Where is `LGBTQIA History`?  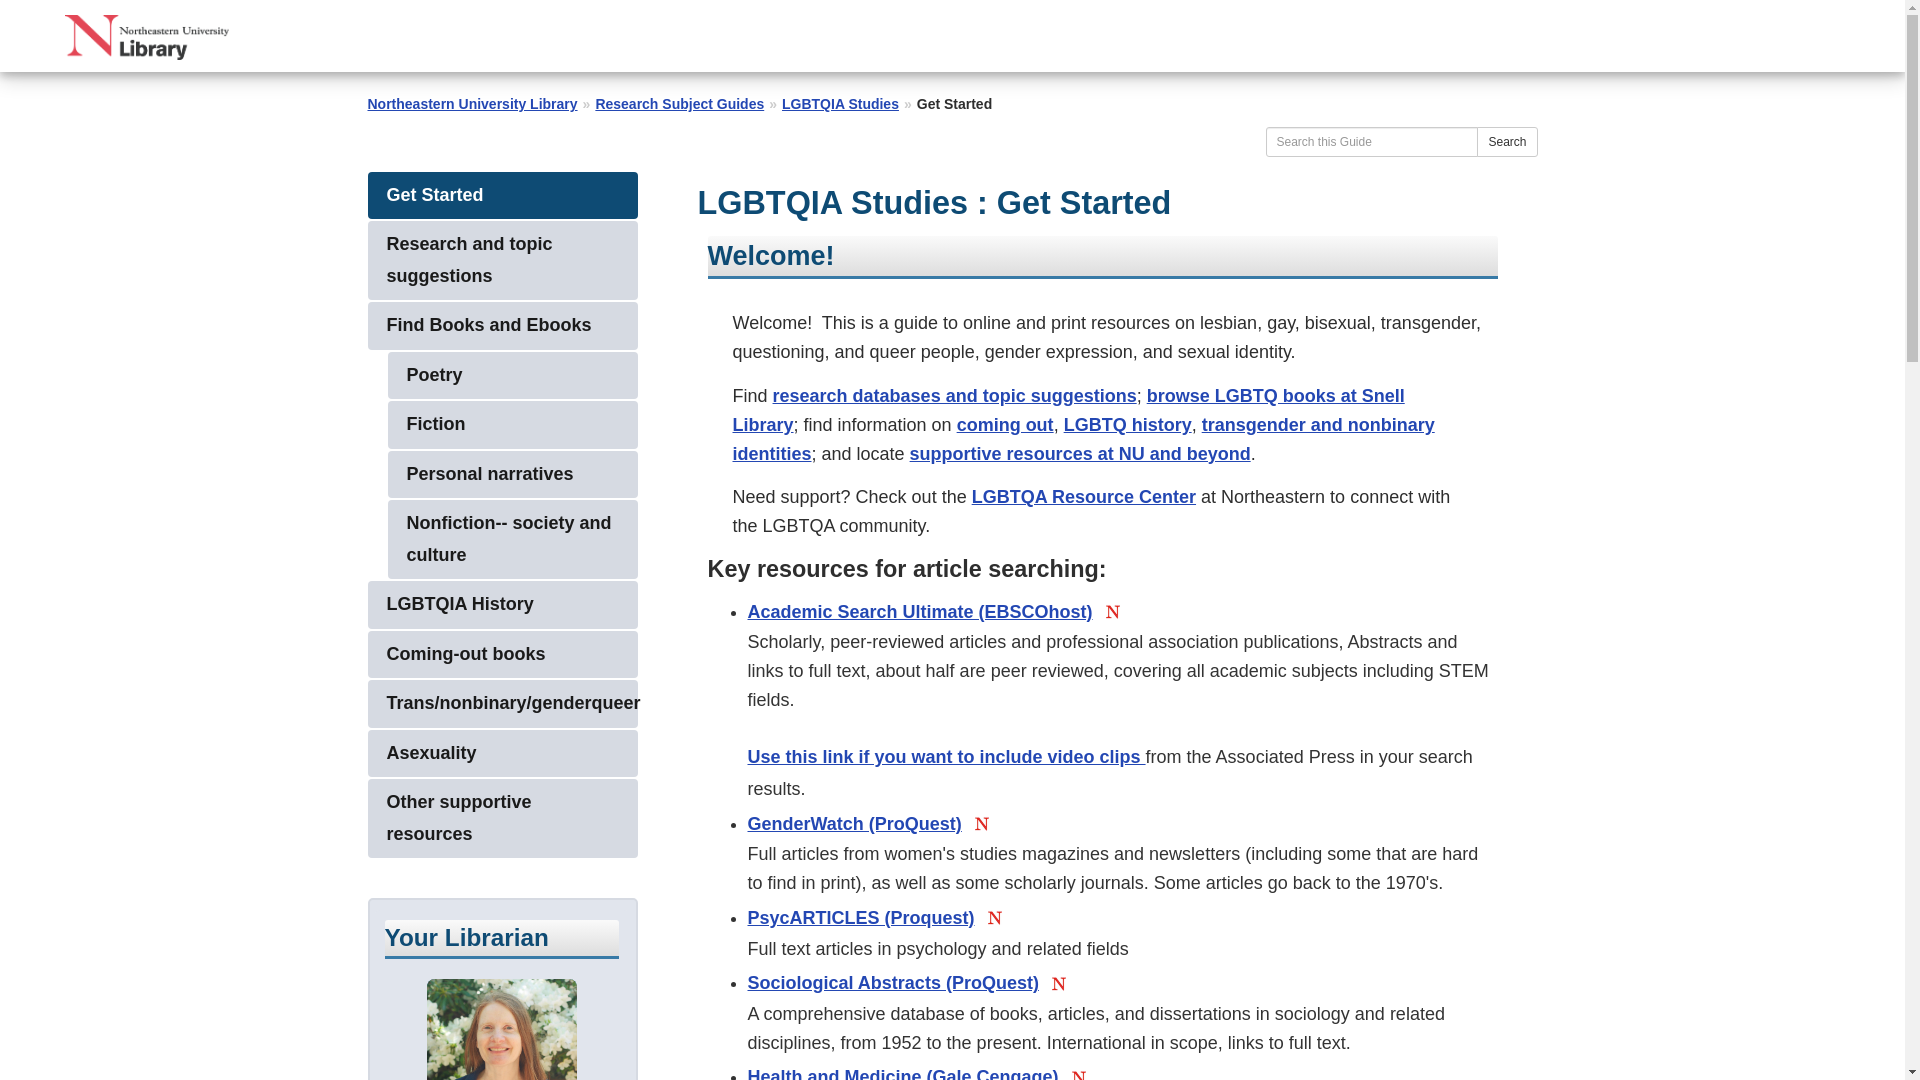
LGBTQIA History is located at coordinates (502, 604).